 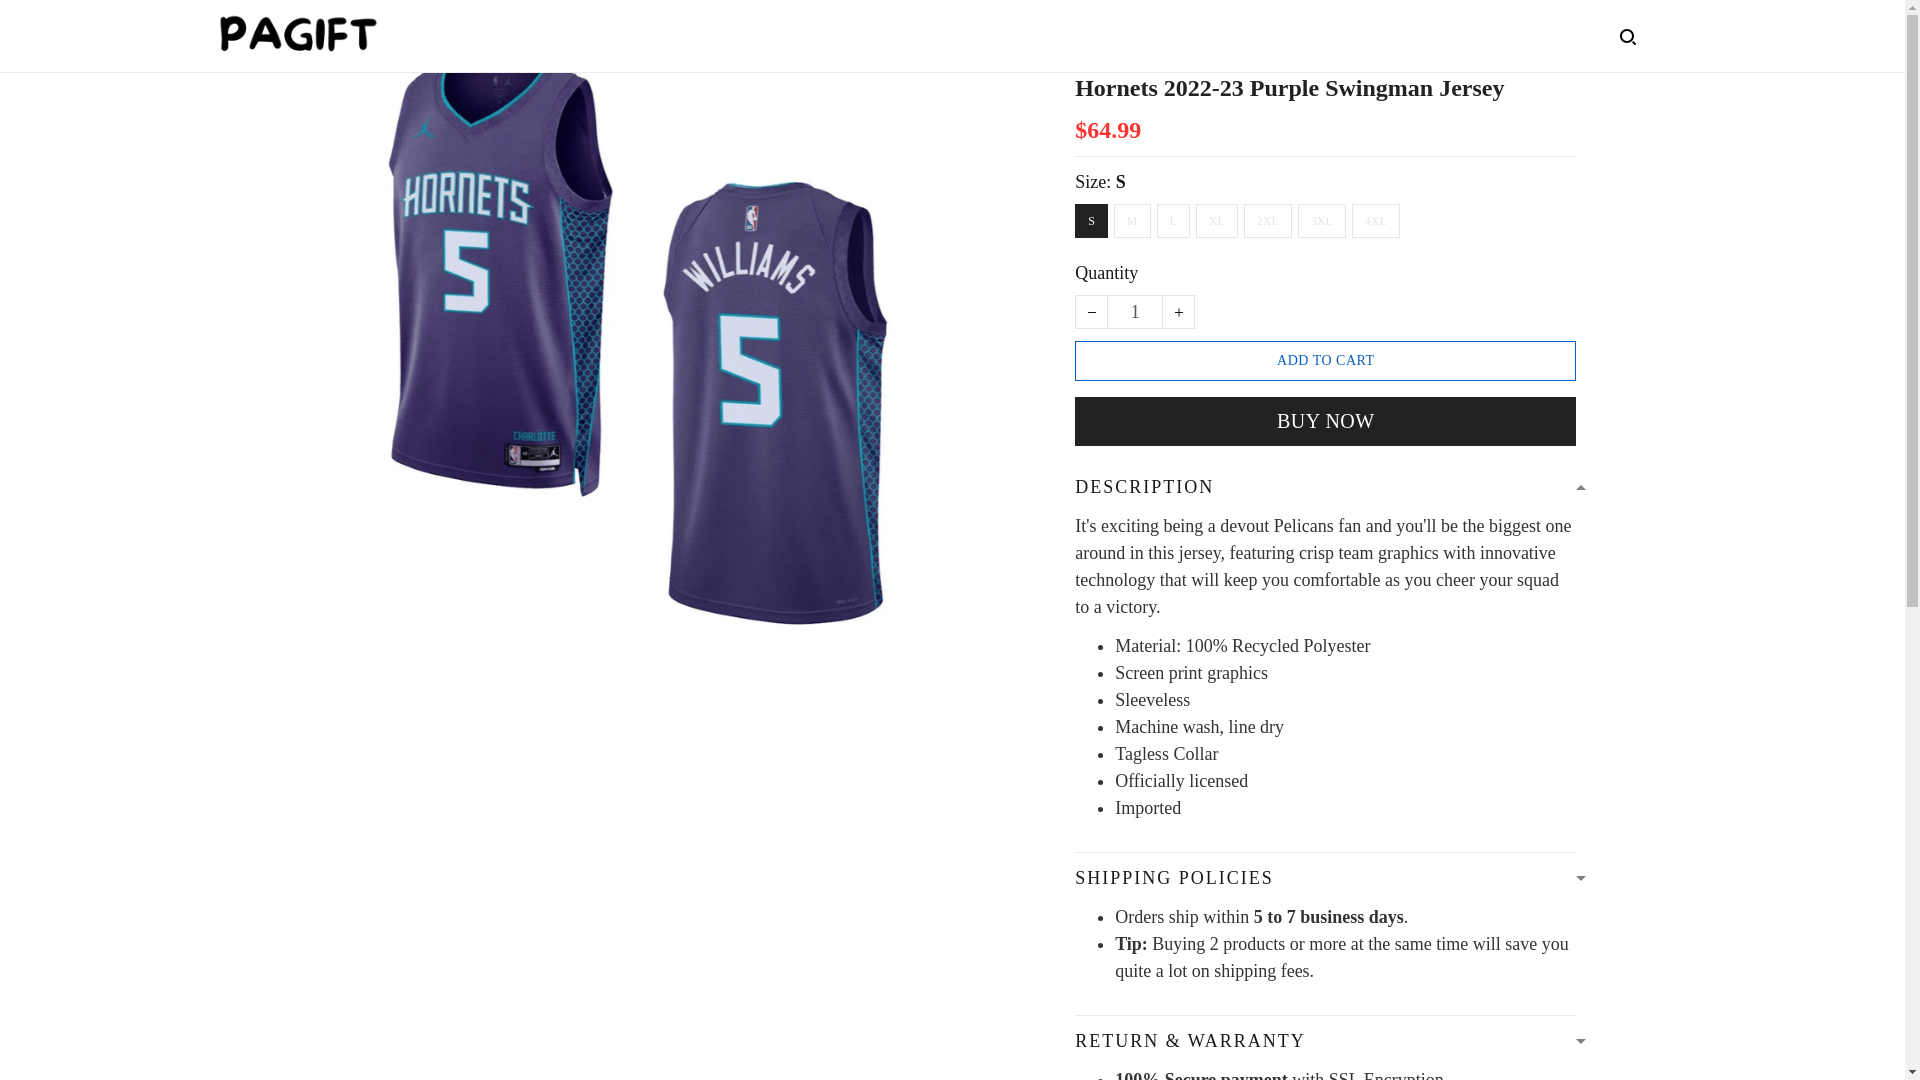 I want to click on 4XL, so click(x=1375, y=220).